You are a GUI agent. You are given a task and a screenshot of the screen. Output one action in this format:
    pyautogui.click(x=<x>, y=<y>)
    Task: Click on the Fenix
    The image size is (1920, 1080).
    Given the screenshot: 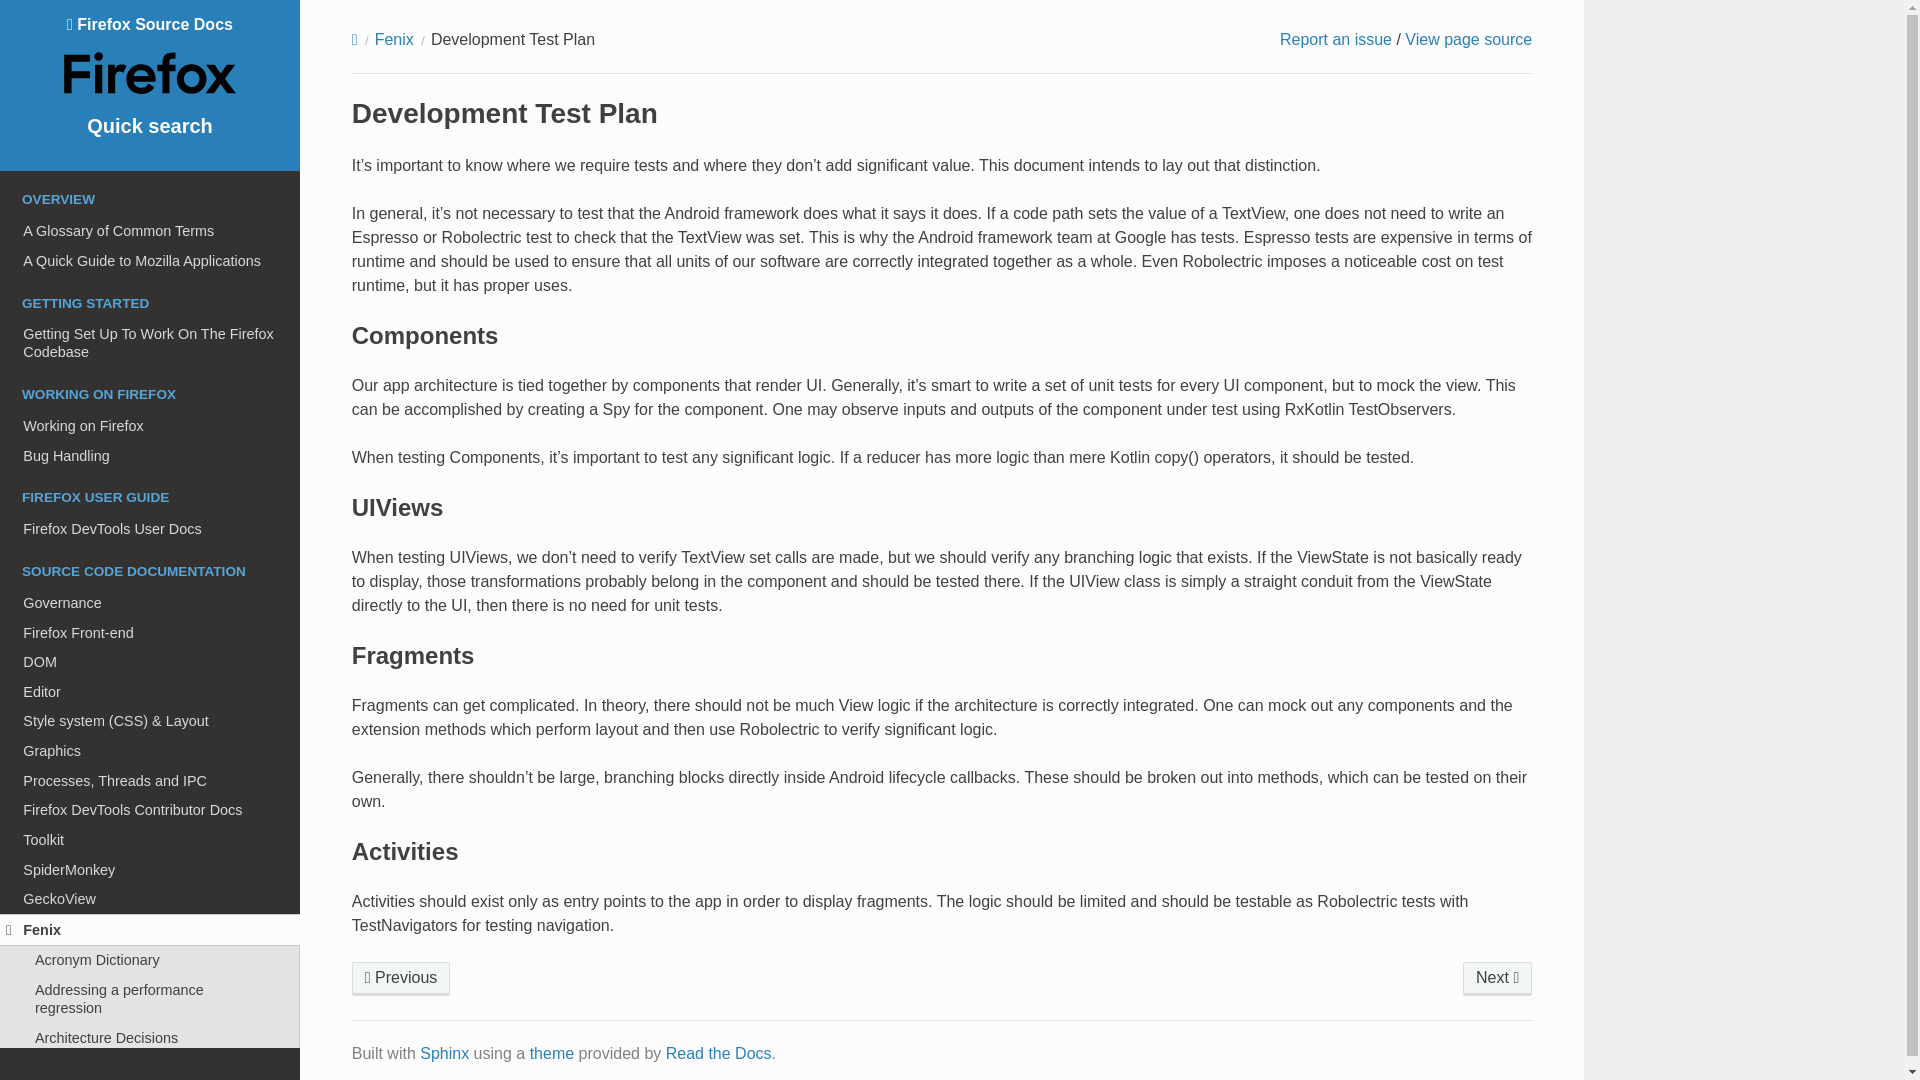 What is the action you would take?
    pyautogui.click(x=150, y=930)
    